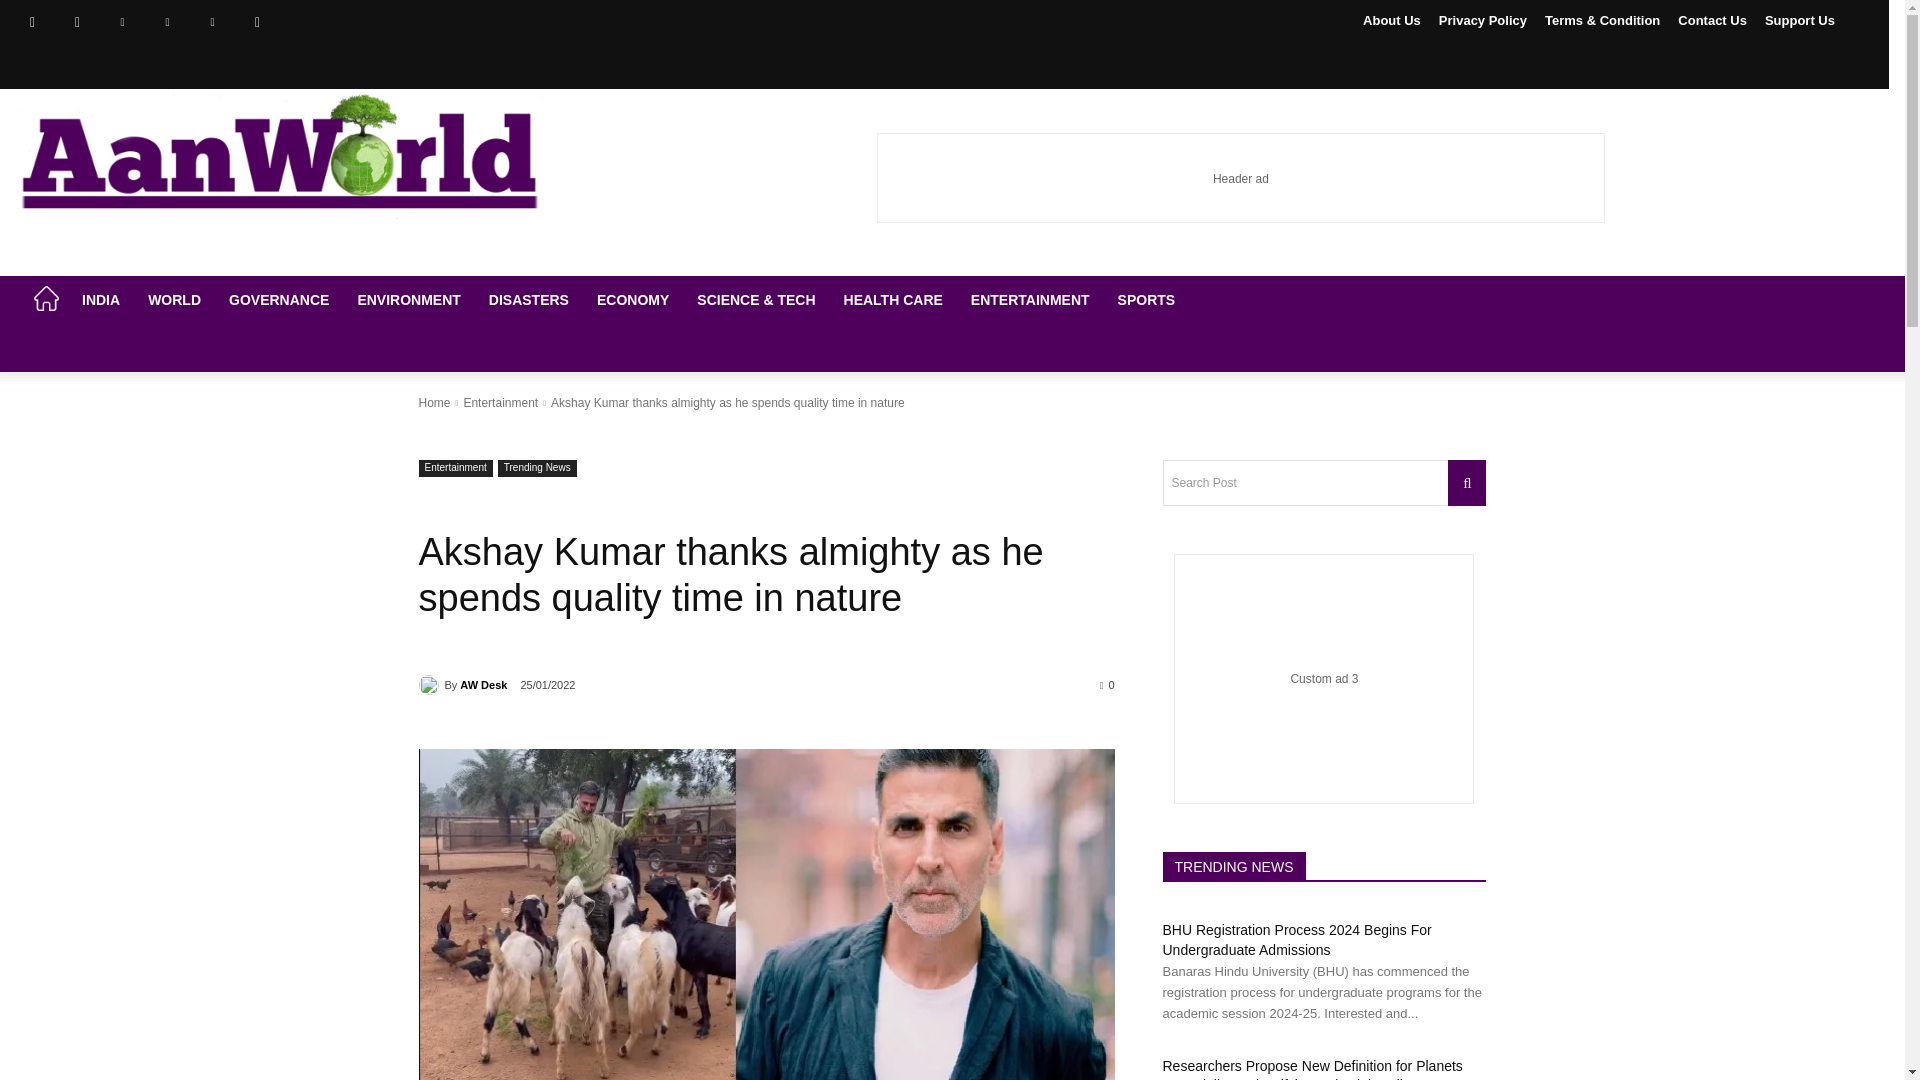 Image resolution: width=1920 pixels, height=1080 pixels. Describe the element at coordinates (1800, 20) in the screenshot. I see `Support Us` at that location.